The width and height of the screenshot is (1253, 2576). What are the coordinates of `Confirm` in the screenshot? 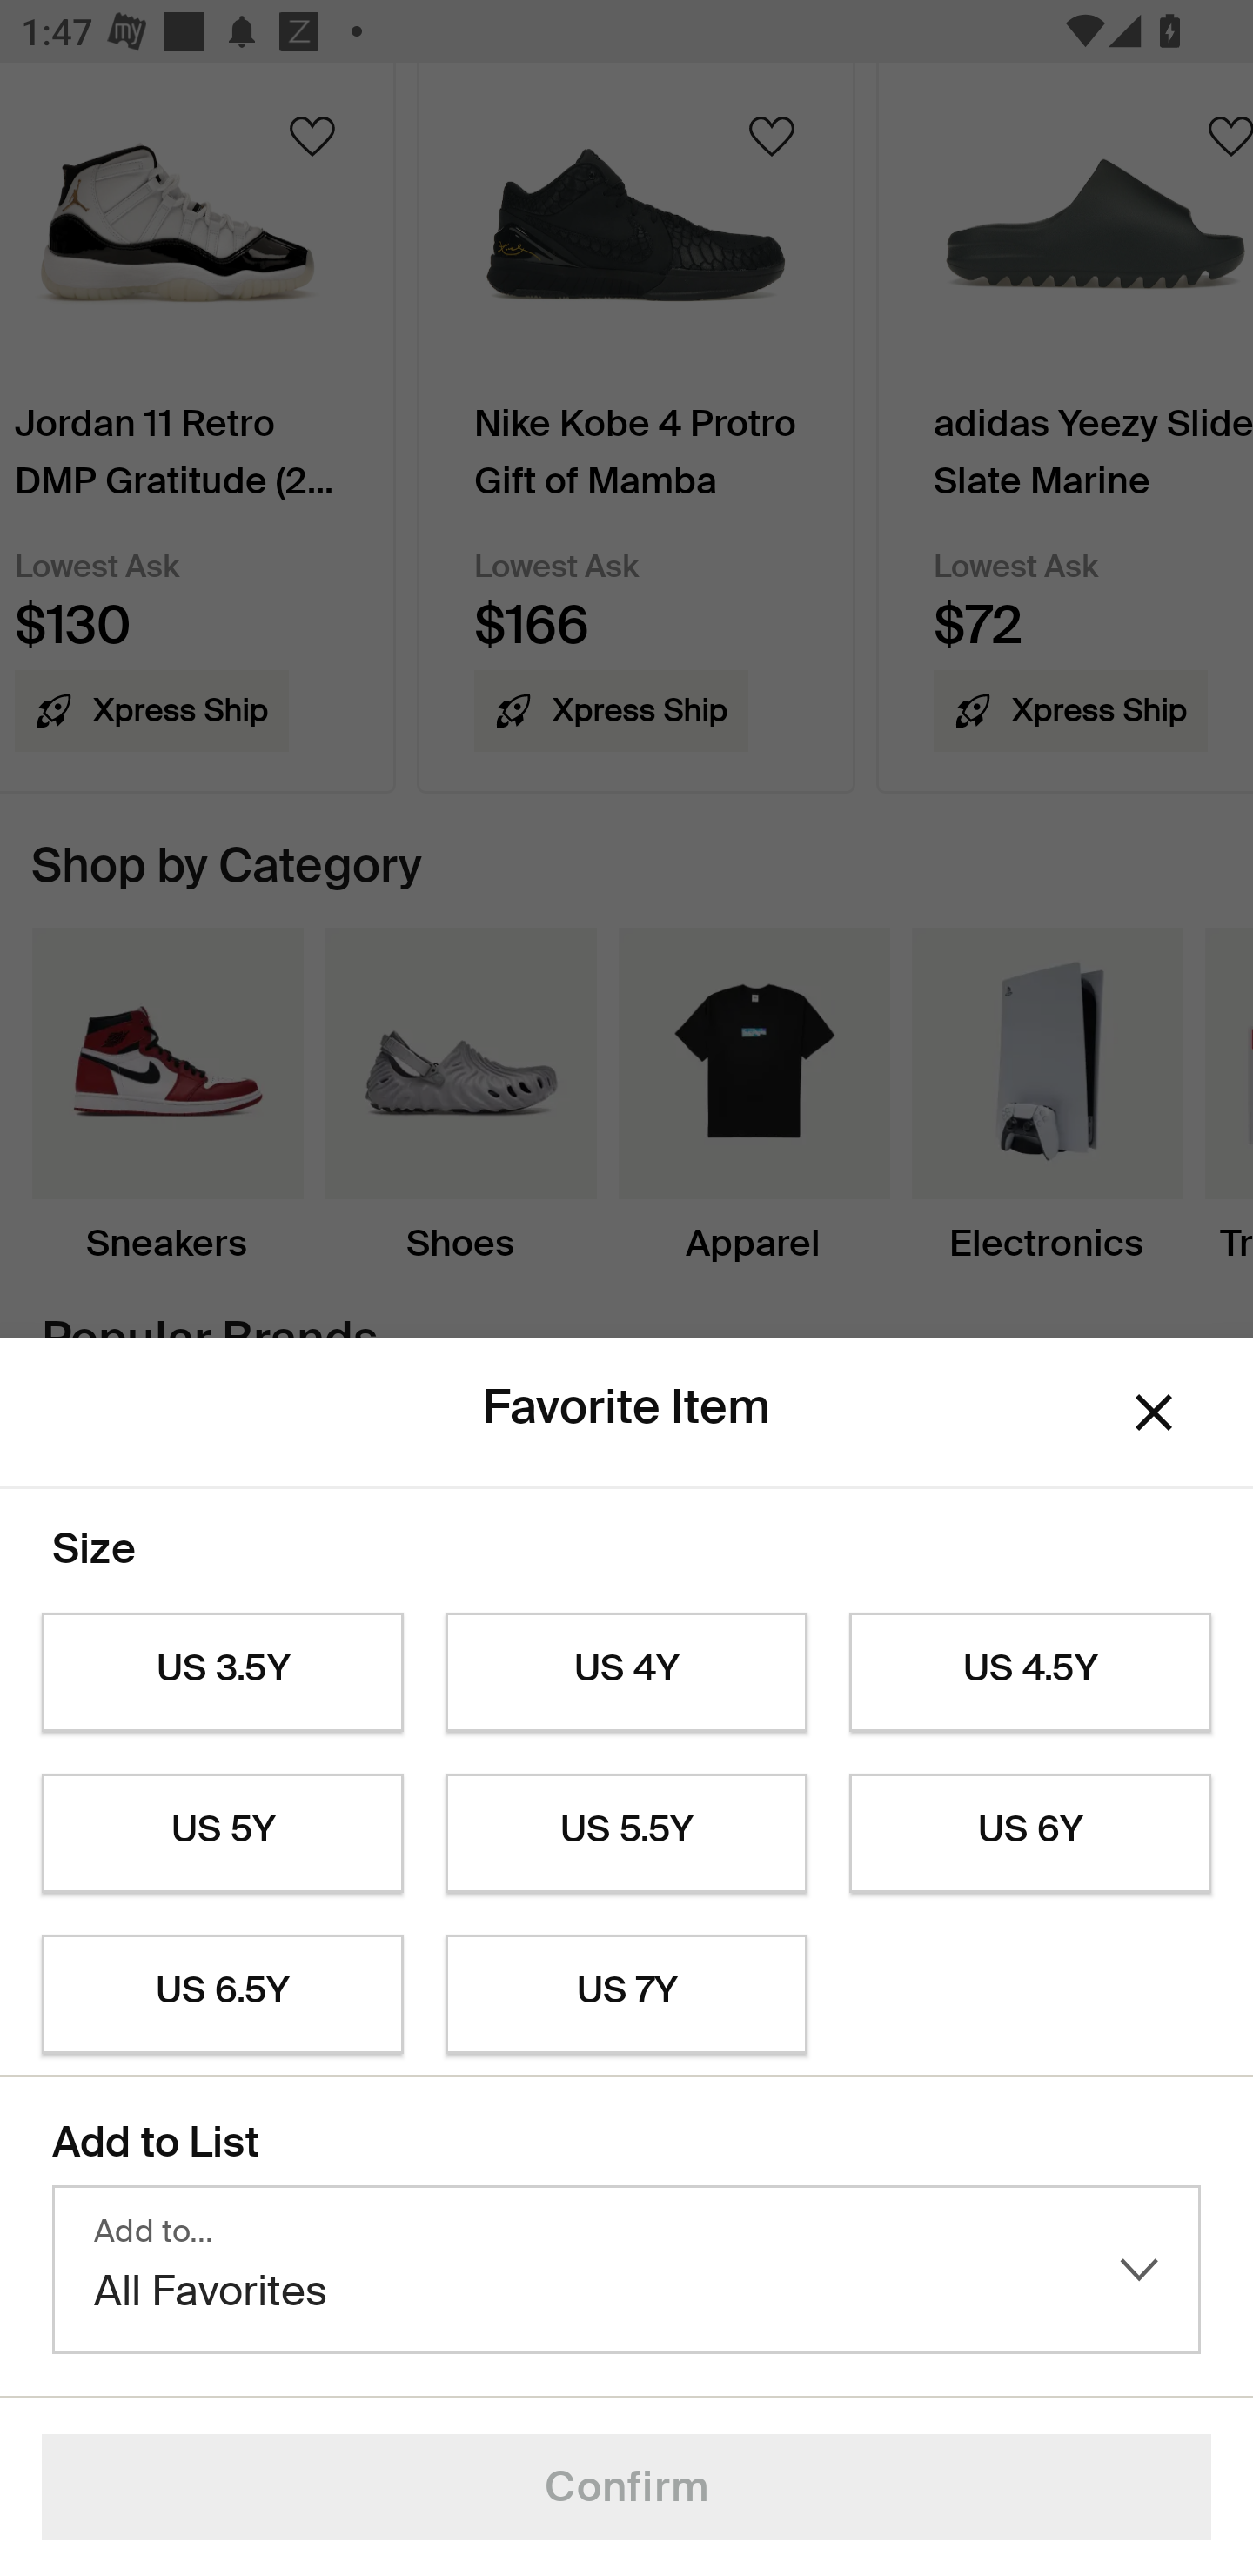 It's located at (626, 2487).